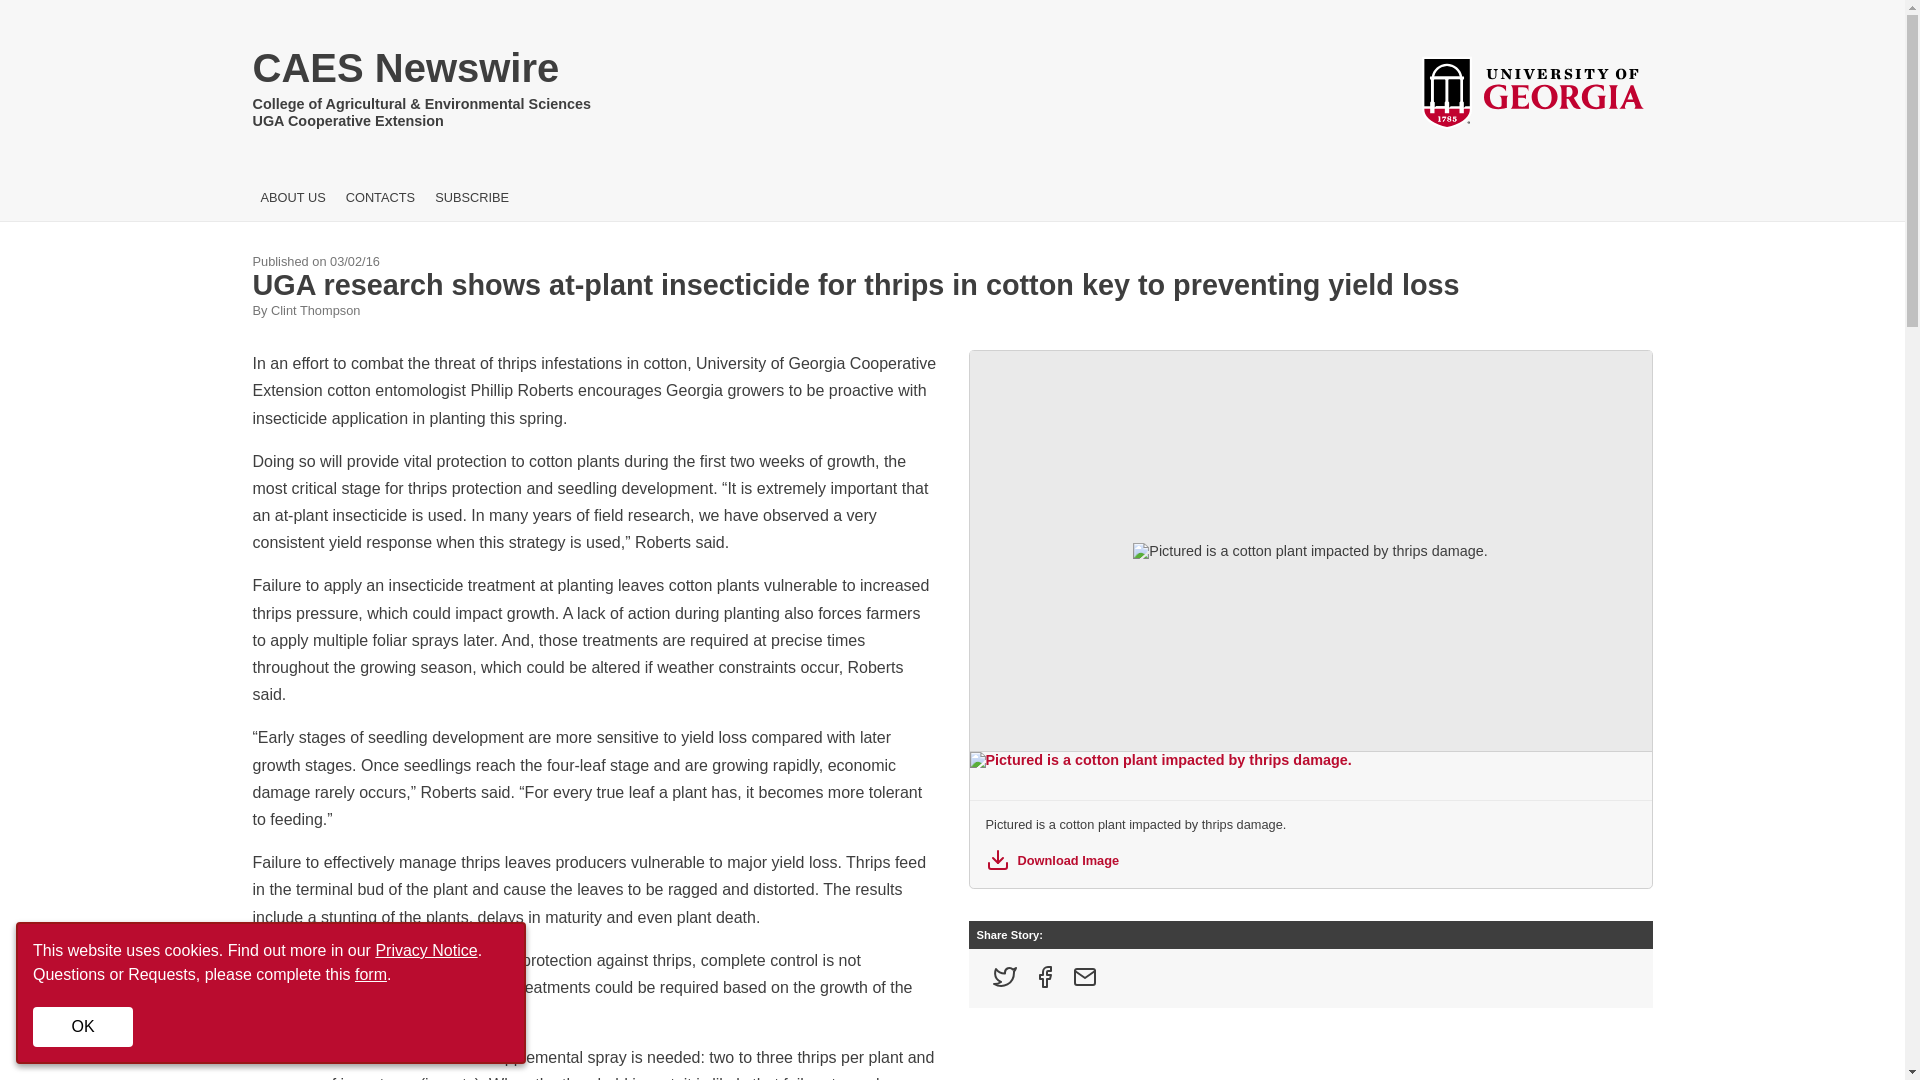  Describe the element at coordinates (425, 950) in the screenshot. I see `Privacy Notice` at that location.